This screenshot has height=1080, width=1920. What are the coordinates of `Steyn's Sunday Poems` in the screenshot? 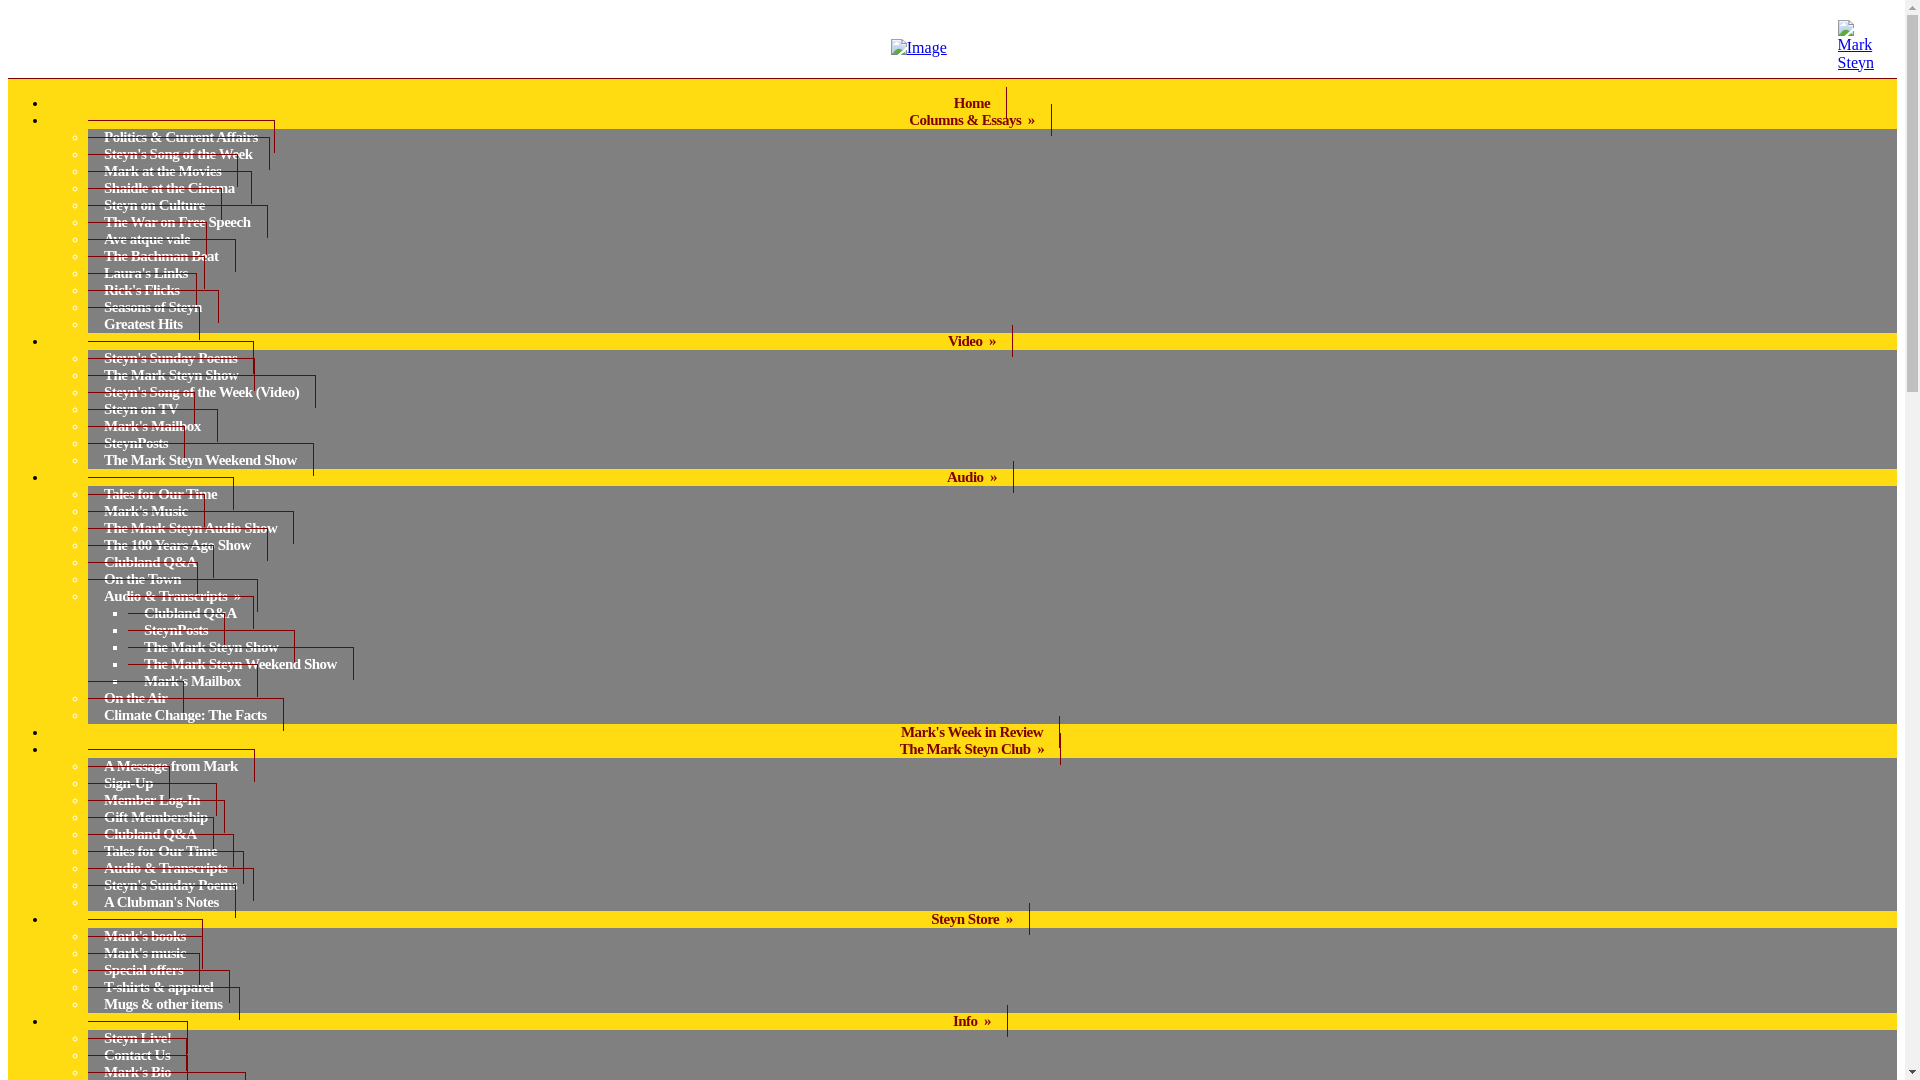 It's located at (170, 357).